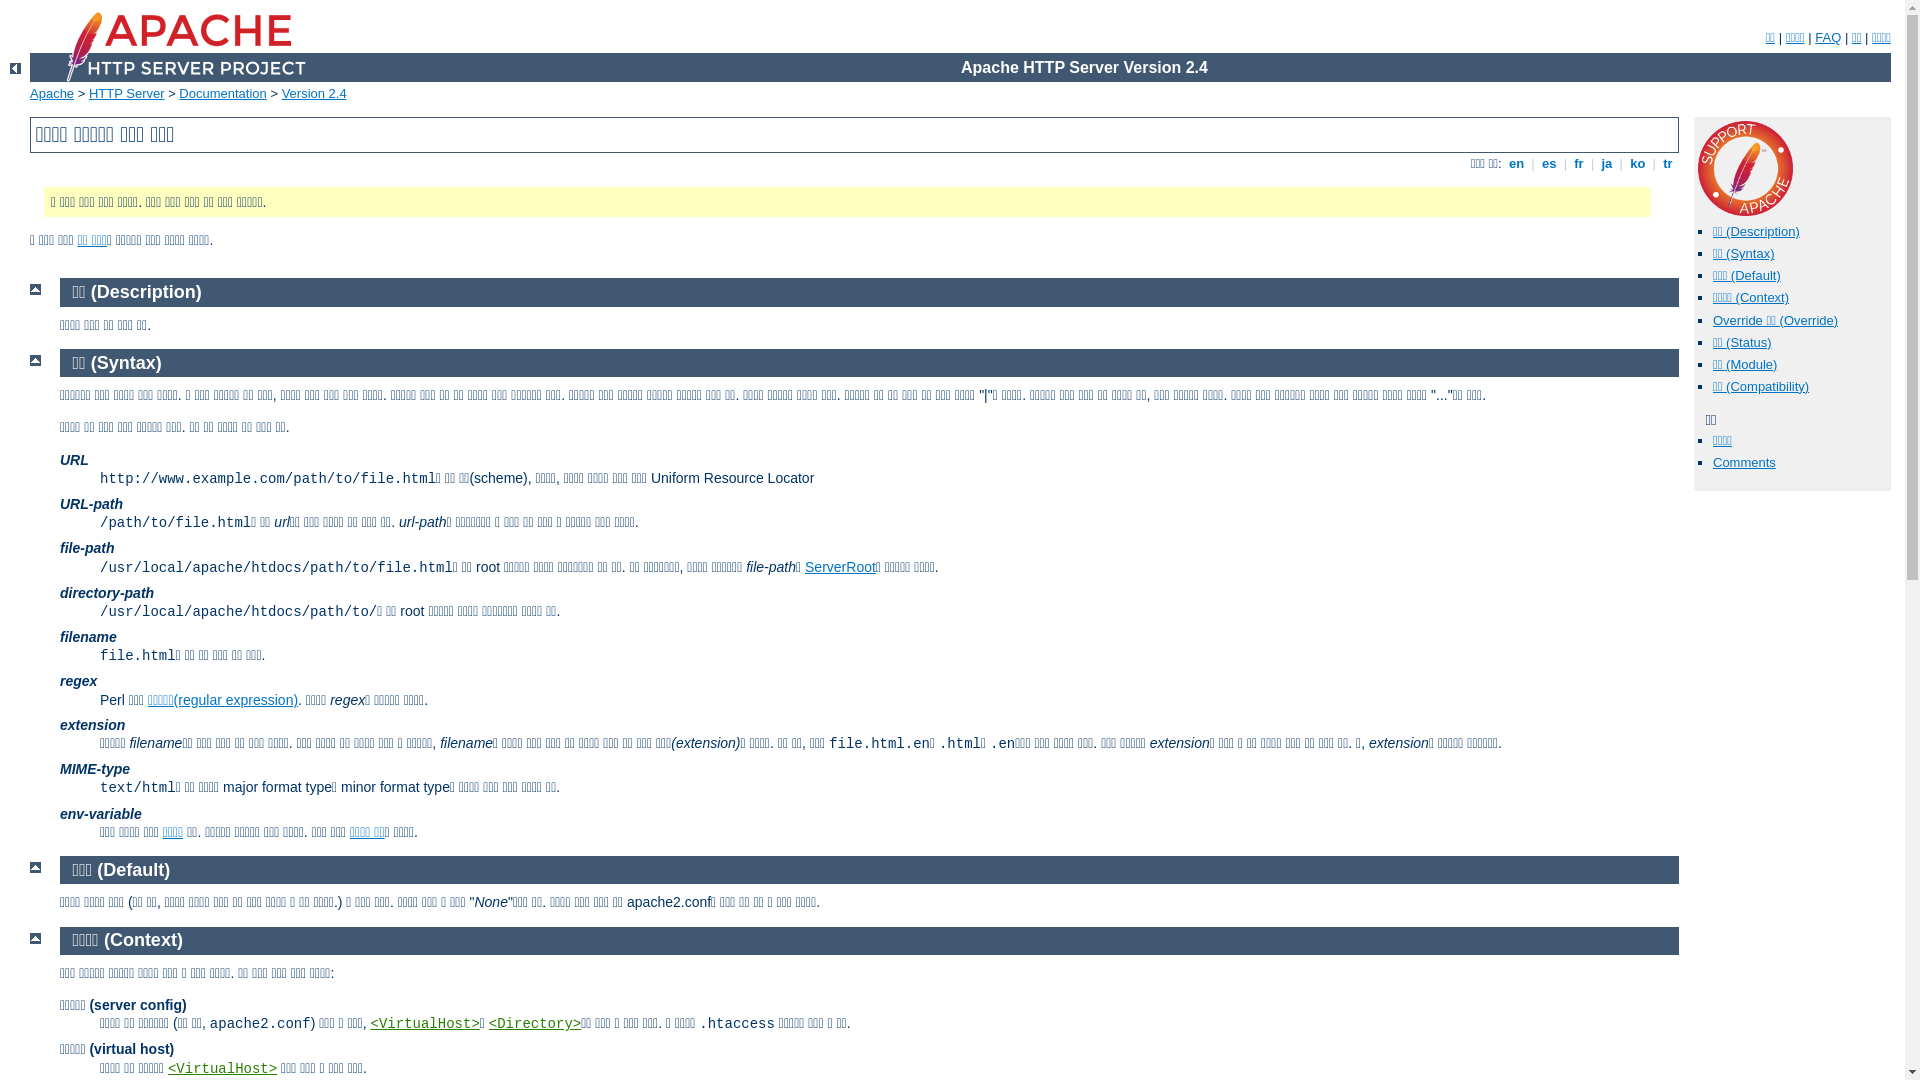 Image resolution: width=1920 pixels, height=1080 pixels. I want to click on FAQ, so click(1828, 38).